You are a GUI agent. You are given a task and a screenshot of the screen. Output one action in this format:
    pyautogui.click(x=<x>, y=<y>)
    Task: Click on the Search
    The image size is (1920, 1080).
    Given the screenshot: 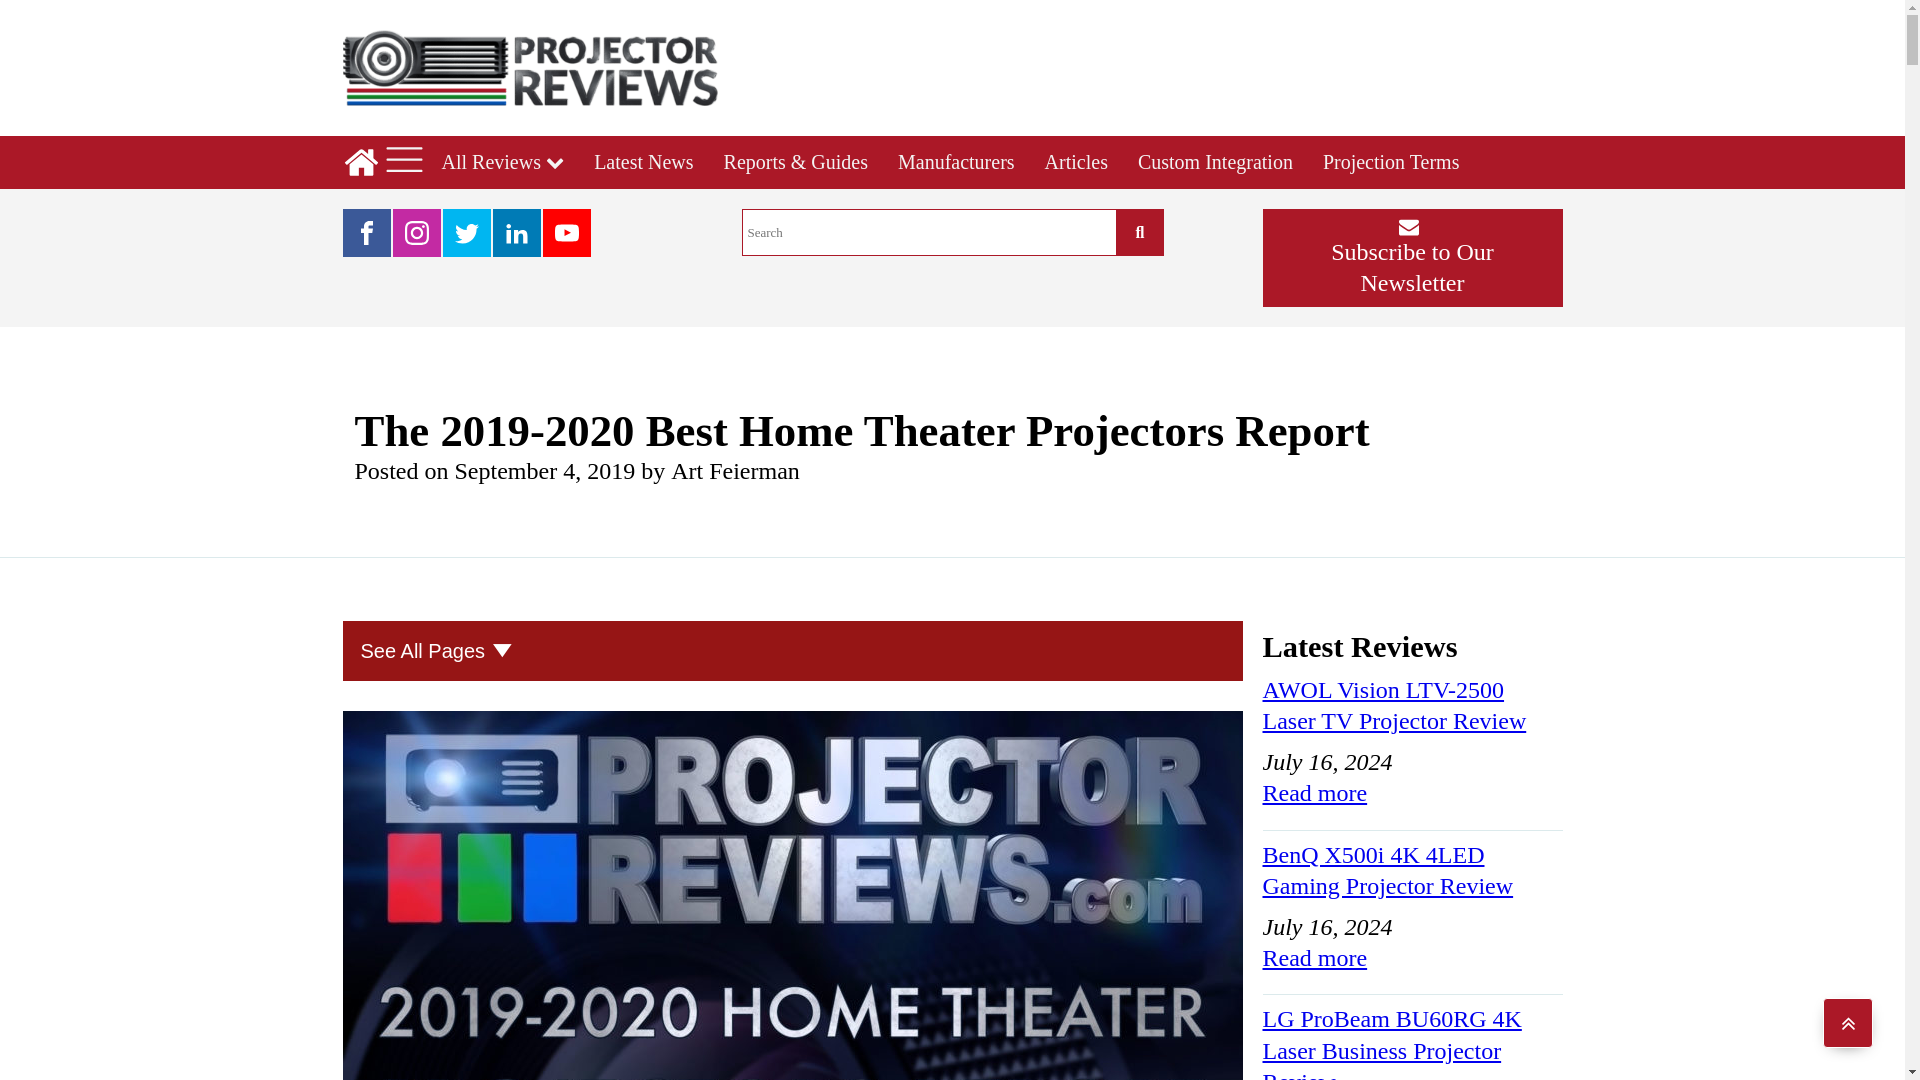 What is the action you would take?
    pyautogui.click(x=929, y=232)
    